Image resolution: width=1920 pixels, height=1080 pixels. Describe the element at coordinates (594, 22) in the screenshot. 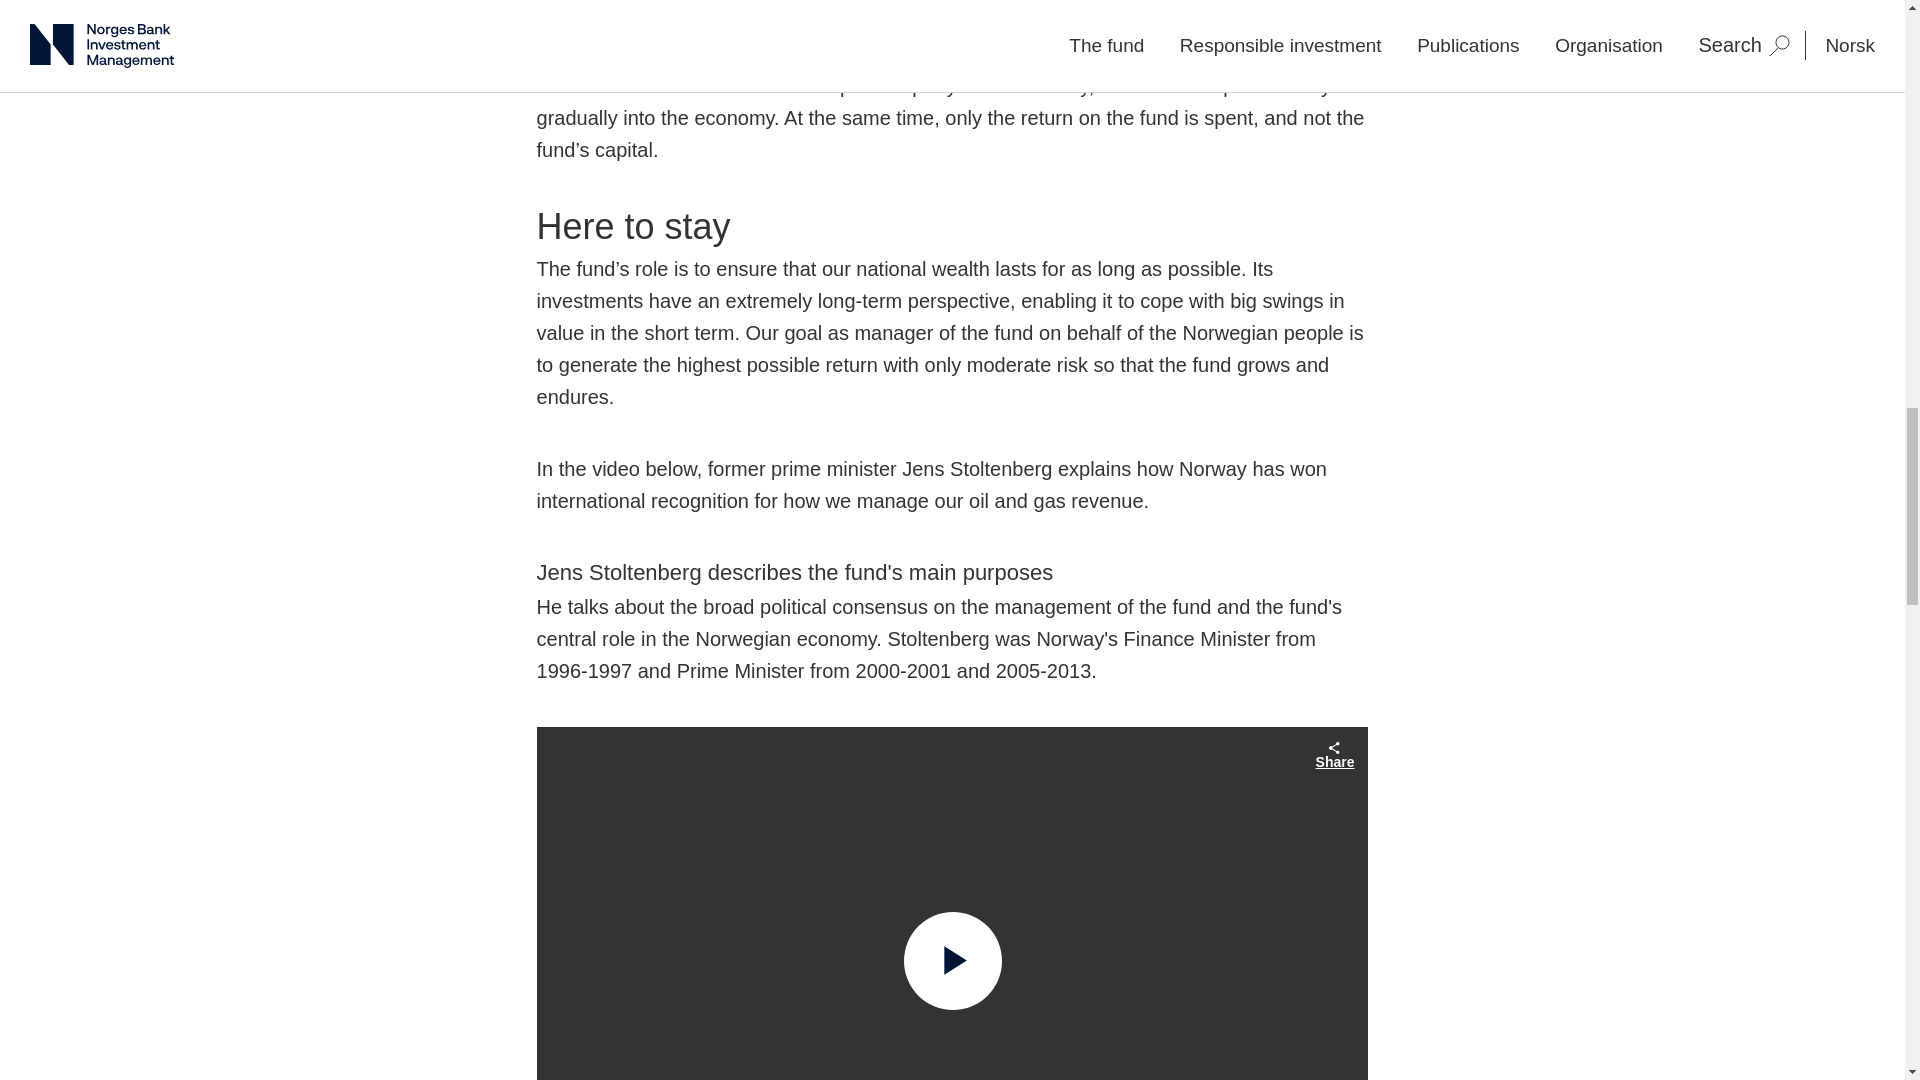

I see `fiscal rule` at that location.